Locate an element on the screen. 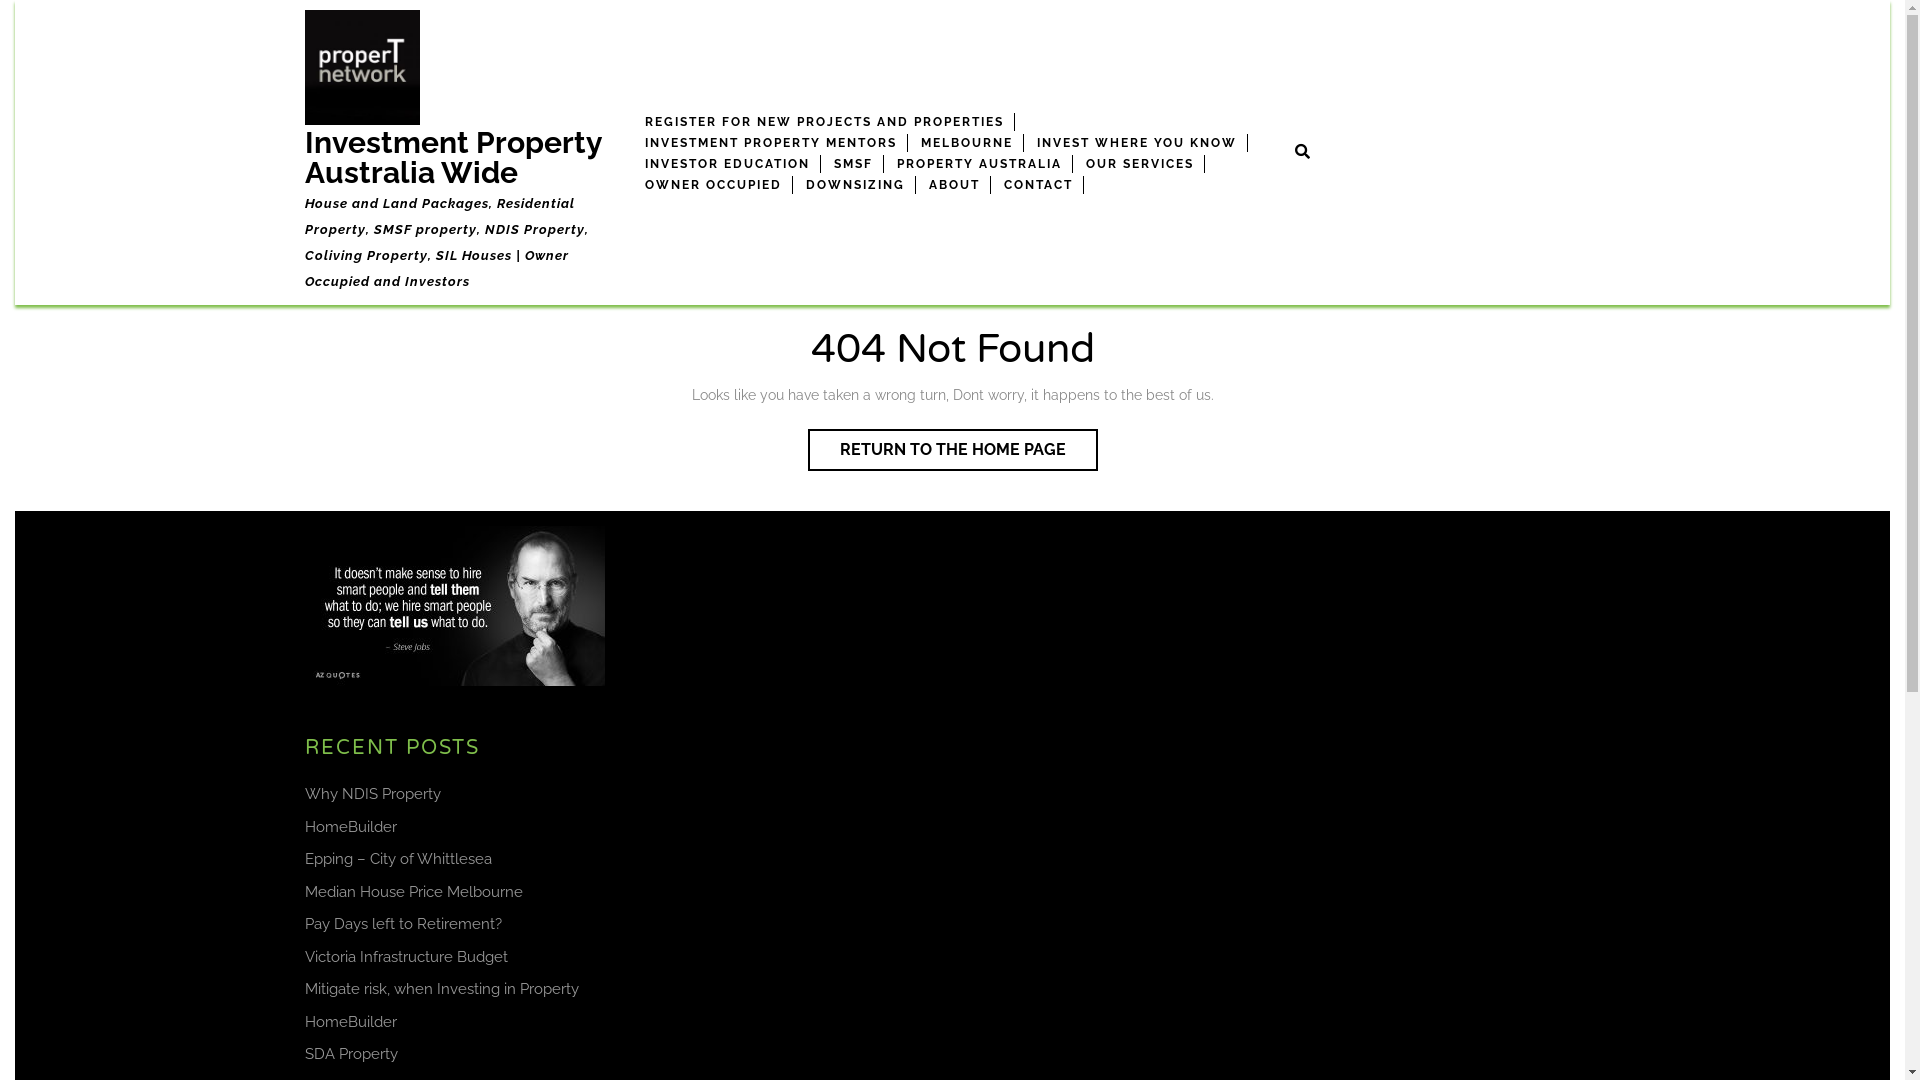 The height and width of the screenshot is (1080, 1920). RETURN TO THE HOME PAGE
RETURN TO THE HOME PAGE is located at coordinates (953, 450).